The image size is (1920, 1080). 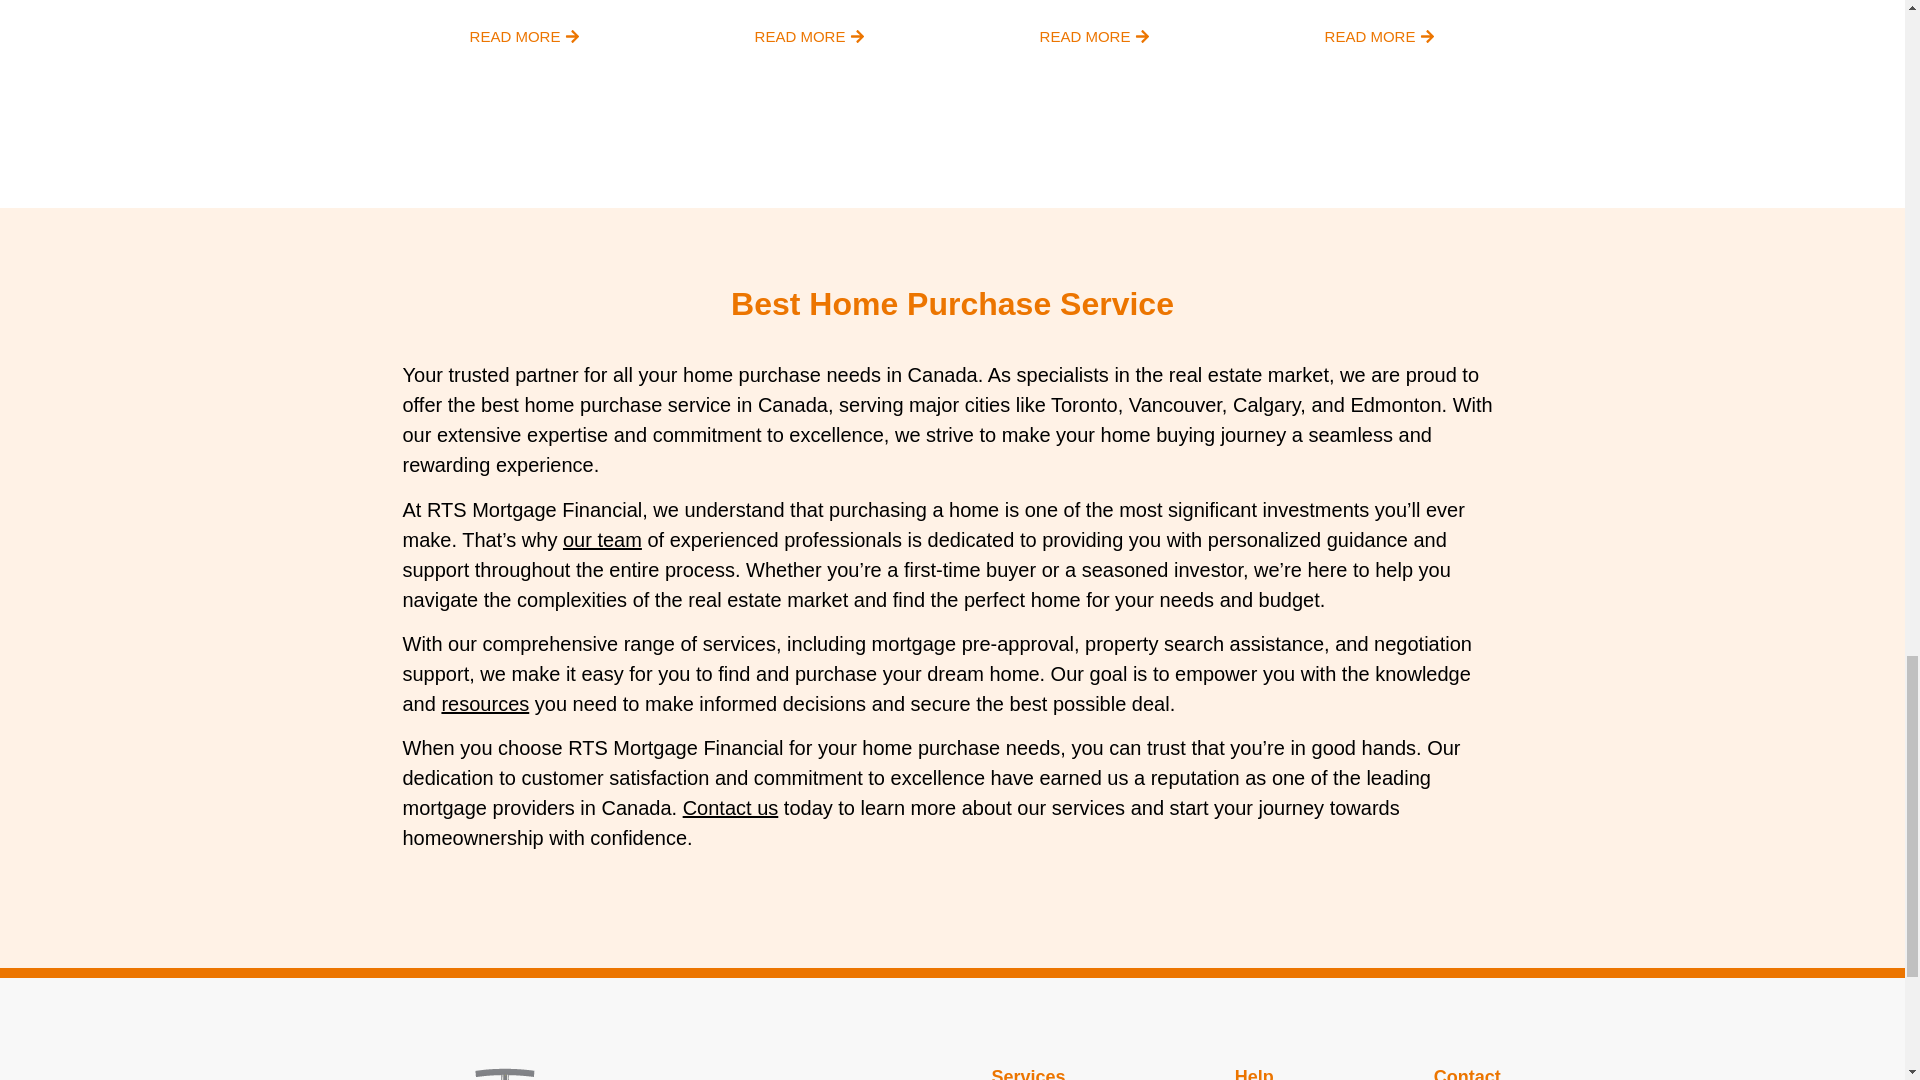 What do you see at coordinates (485, 704) in the screenshot?
I see `resources` at bounding box center [485, 704].